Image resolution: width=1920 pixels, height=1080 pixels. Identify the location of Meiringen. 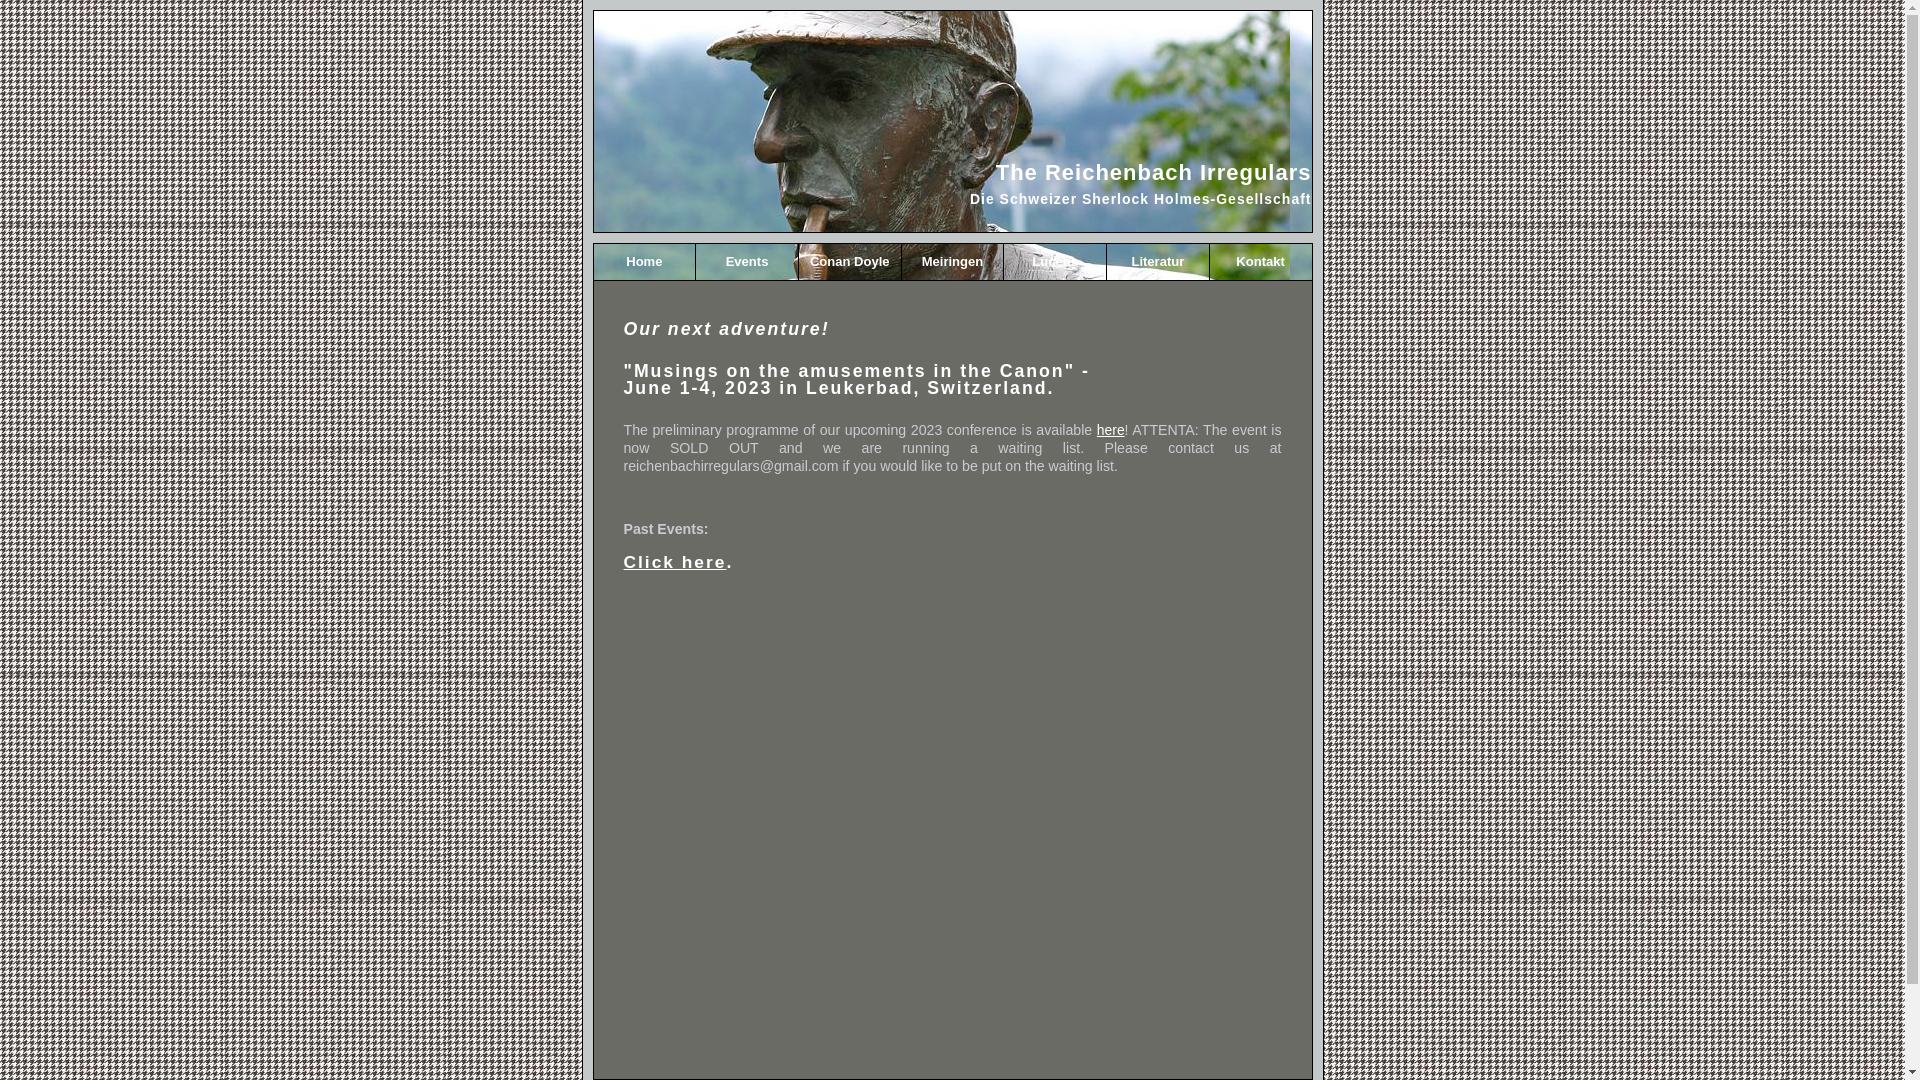
(952, 262).